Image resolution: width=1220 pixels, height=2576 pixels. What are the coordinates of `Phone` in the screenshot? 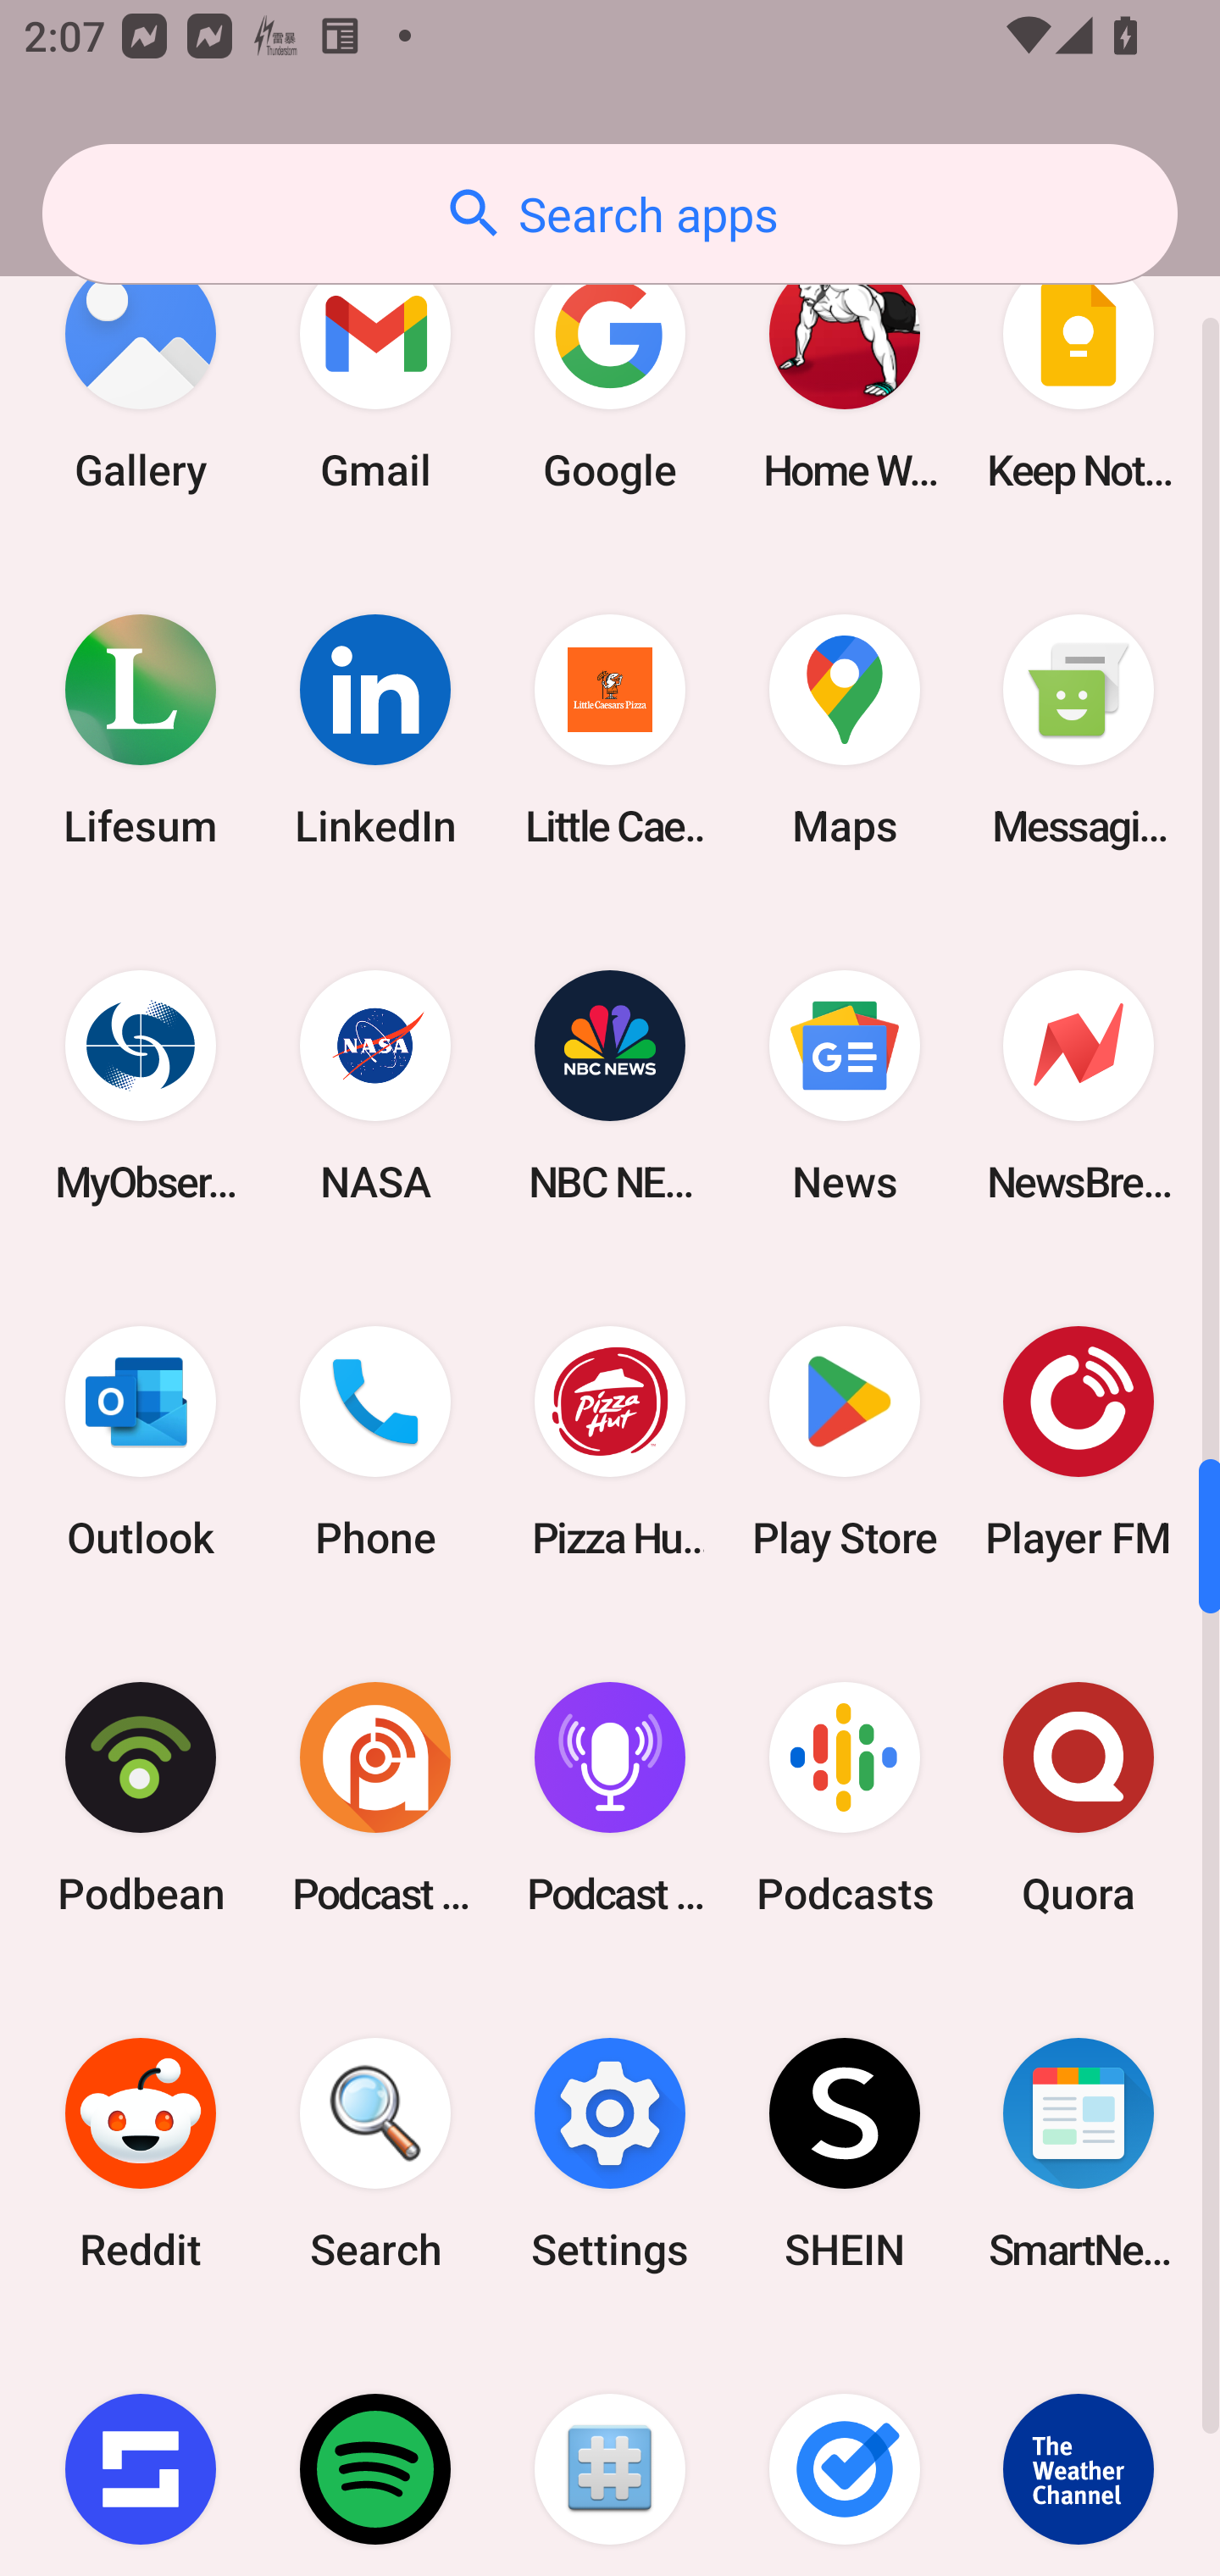 It's located at (375, 1442).